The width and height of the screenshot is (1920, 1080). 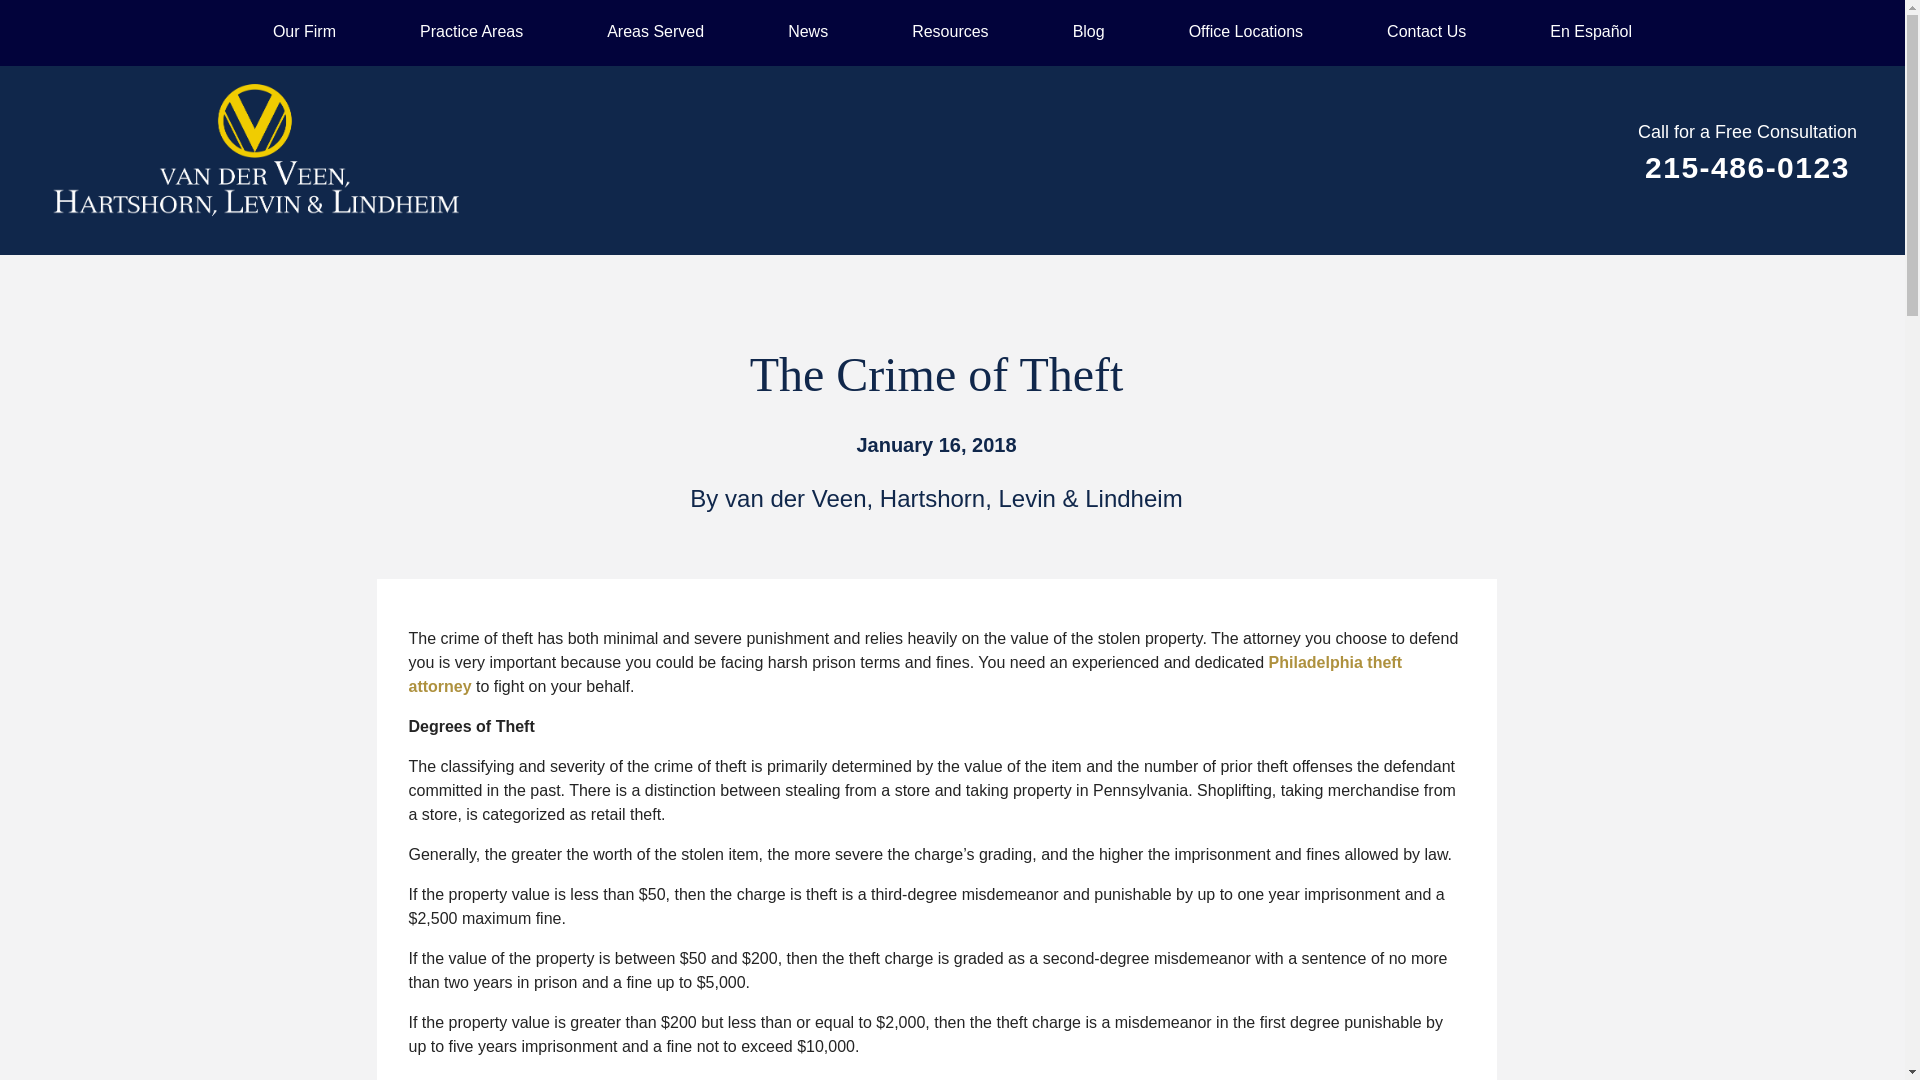 What do you see at coordinates (304, 32) in the screenshot?
I see `Our Firm` at bounding box center [304, 32].